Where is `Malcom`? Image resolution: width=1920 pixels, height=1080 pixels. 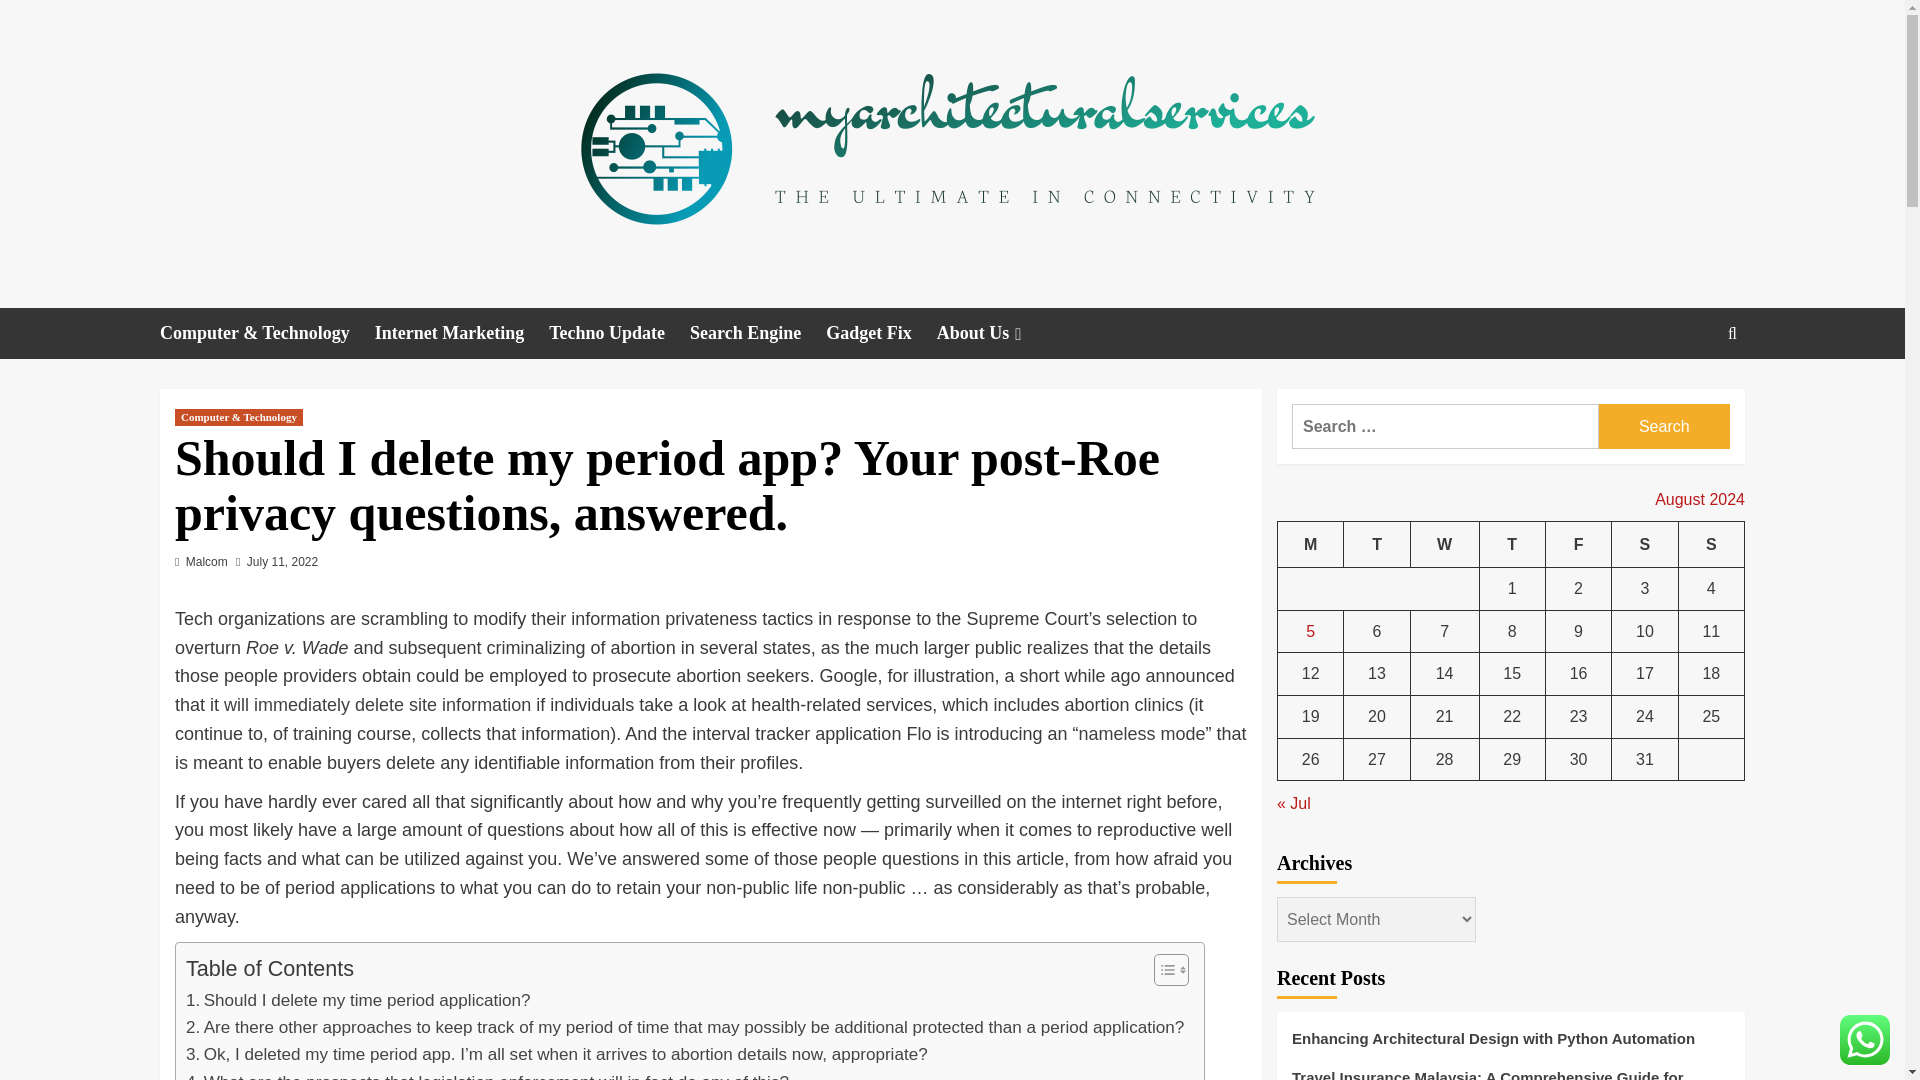 Malcom is located at coordinates (207, 562).